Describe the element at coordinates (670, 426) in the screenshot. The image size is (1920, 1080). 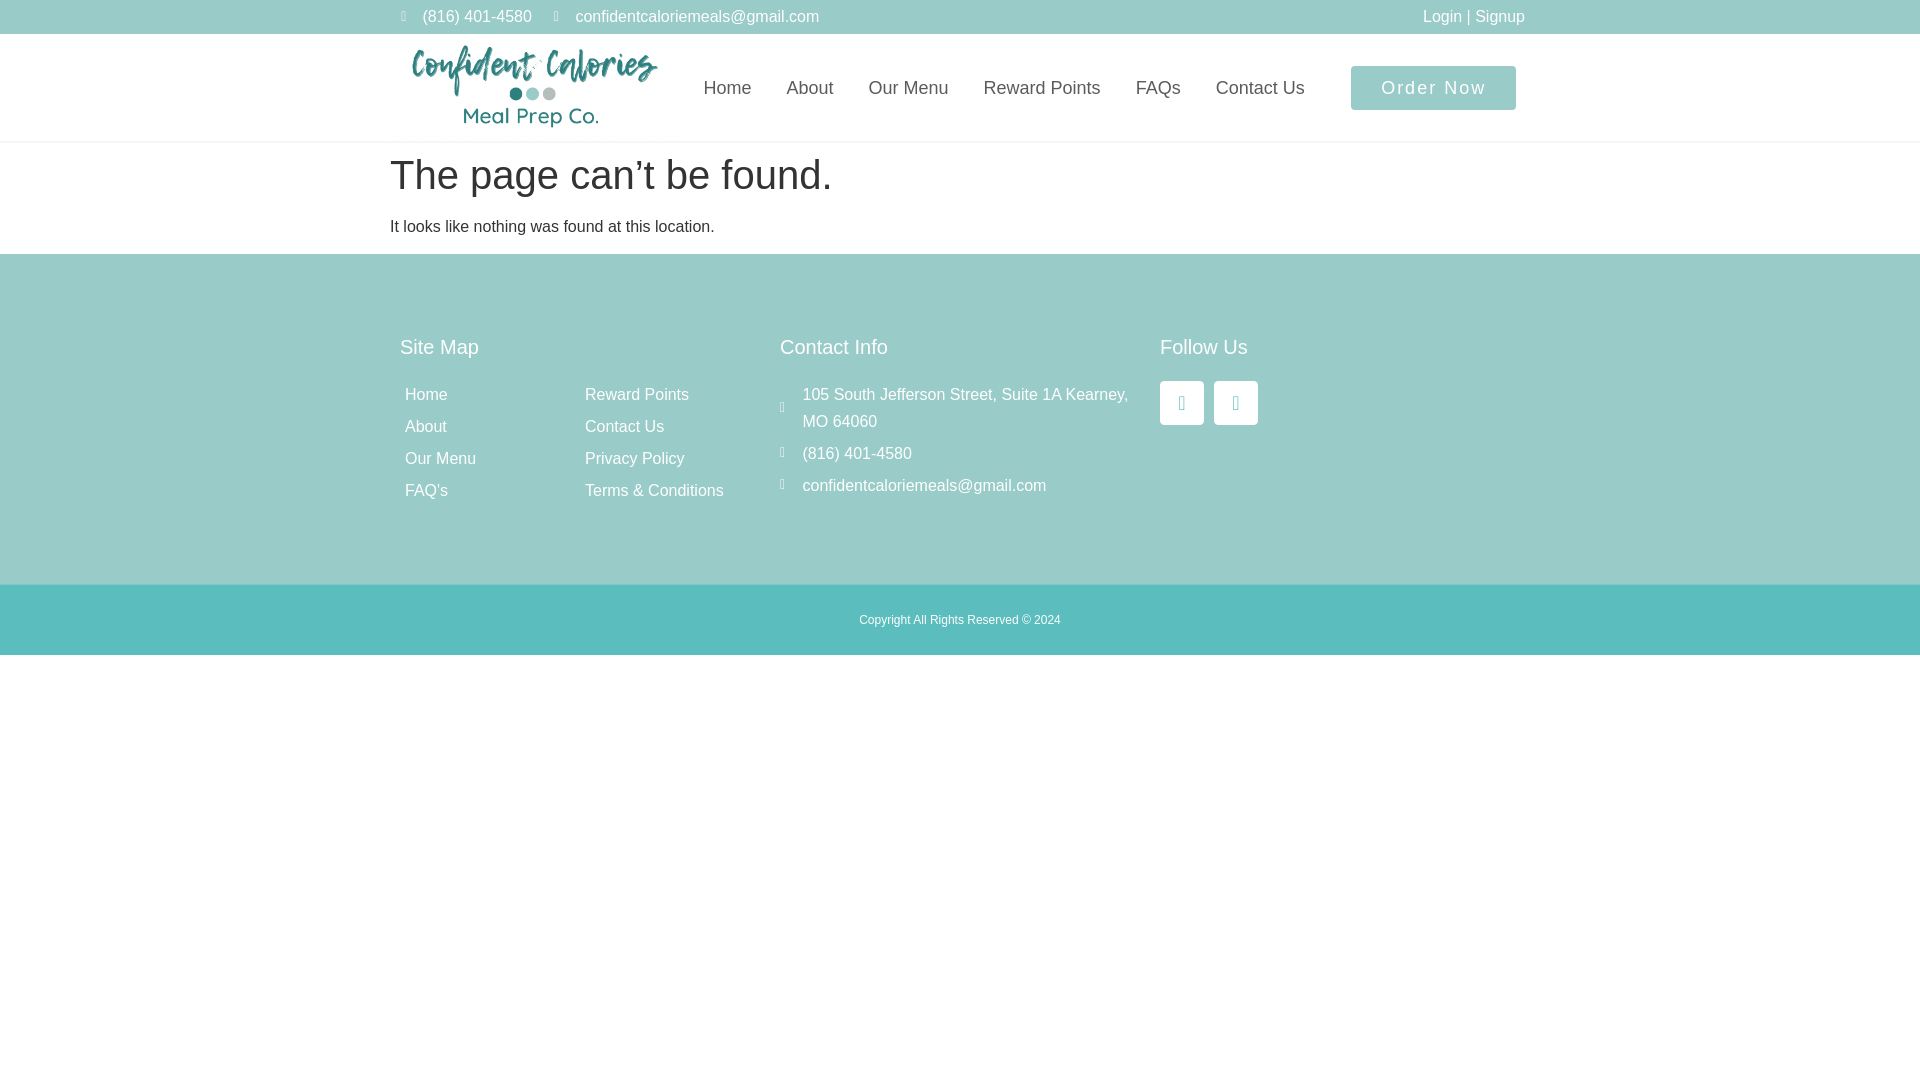
I see `Contact Us` at that location.